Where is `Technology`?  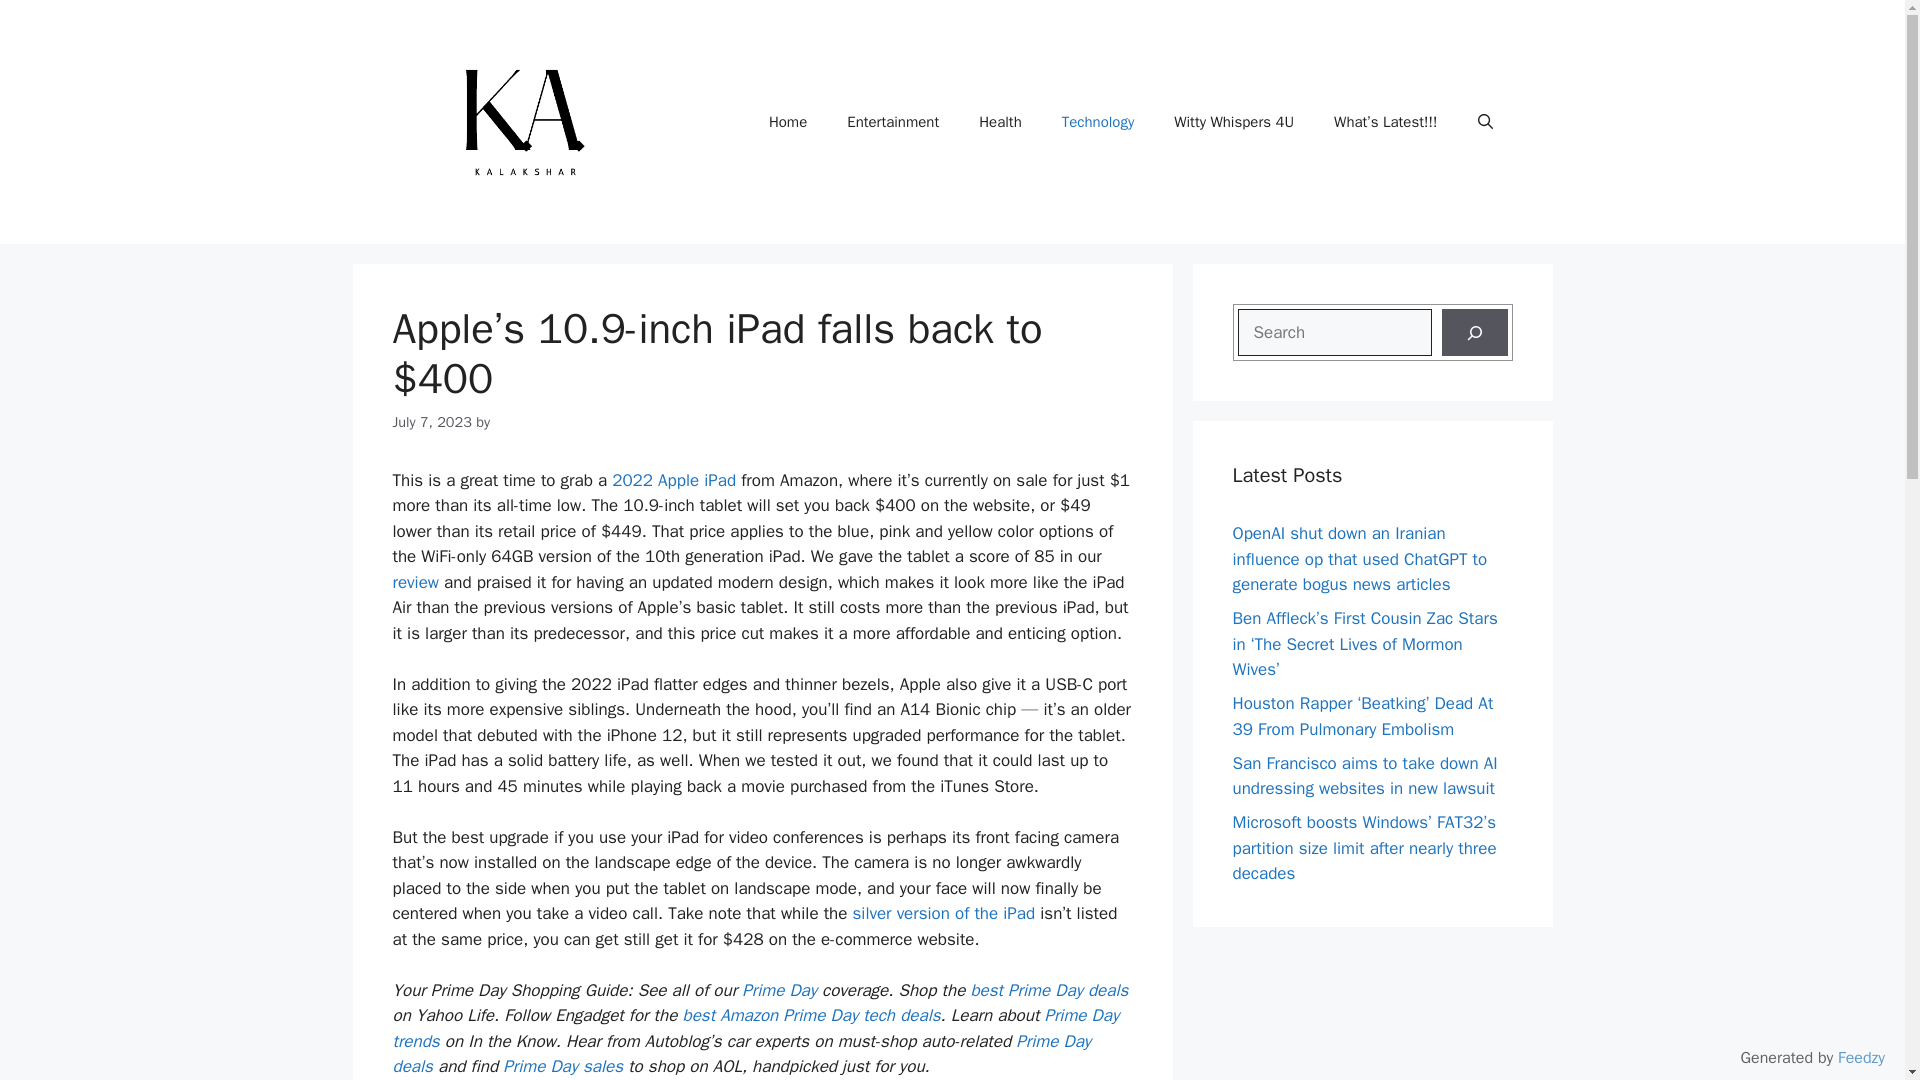 Technology is located at coordinates (1098, 122).